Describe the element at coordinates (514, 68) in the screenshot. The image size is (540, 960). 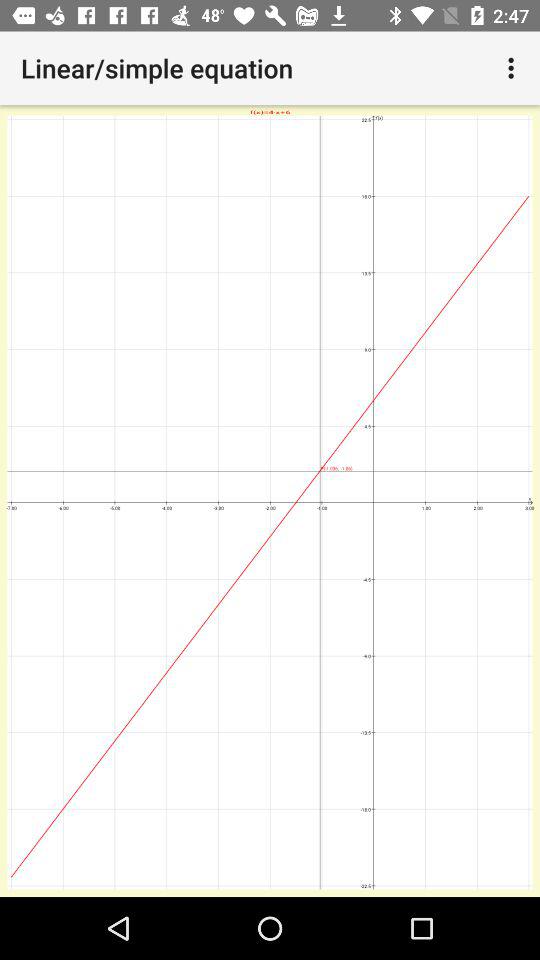
I see `turn off the icon at the top right corner` at that location.